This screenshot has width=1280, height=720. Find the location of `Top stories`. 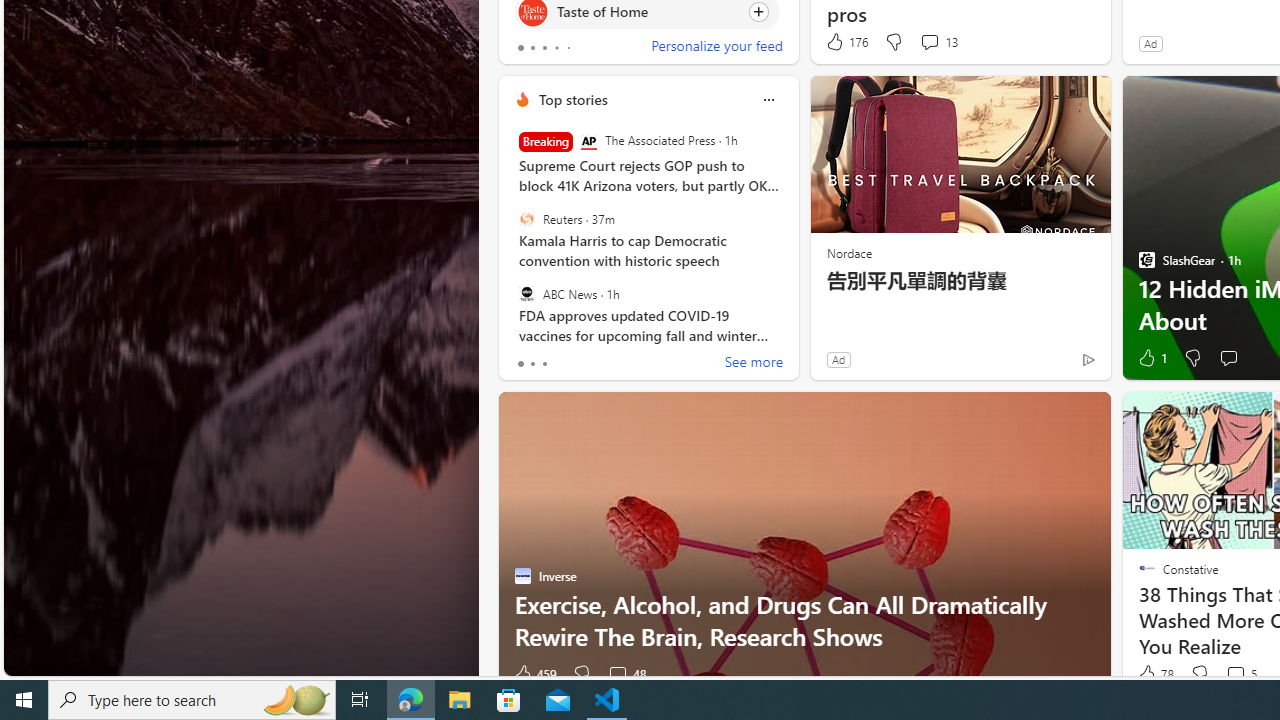

Top stories is located at coordinates (572, 99).